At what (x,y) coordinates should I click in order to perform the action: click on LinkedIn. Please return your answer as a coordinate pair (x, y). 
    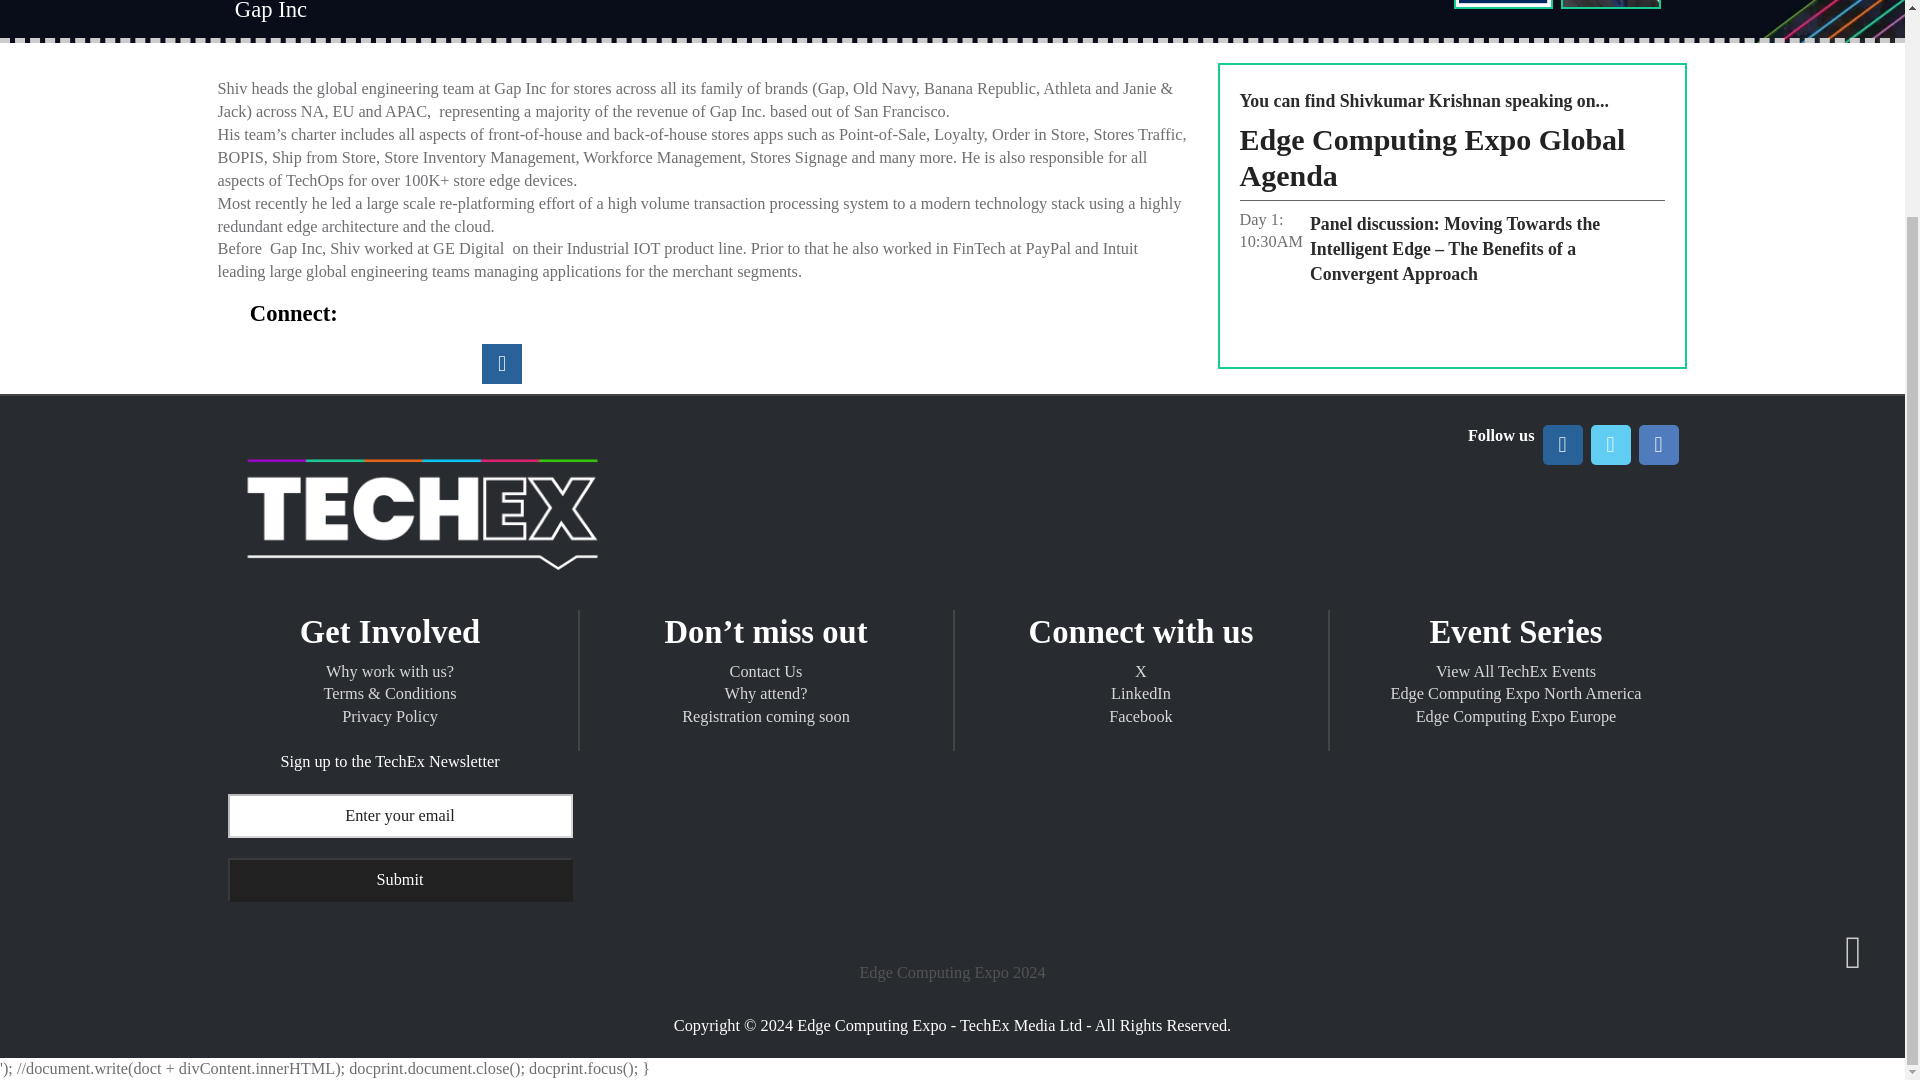
    Looking at the image, I should click on (502, 364).